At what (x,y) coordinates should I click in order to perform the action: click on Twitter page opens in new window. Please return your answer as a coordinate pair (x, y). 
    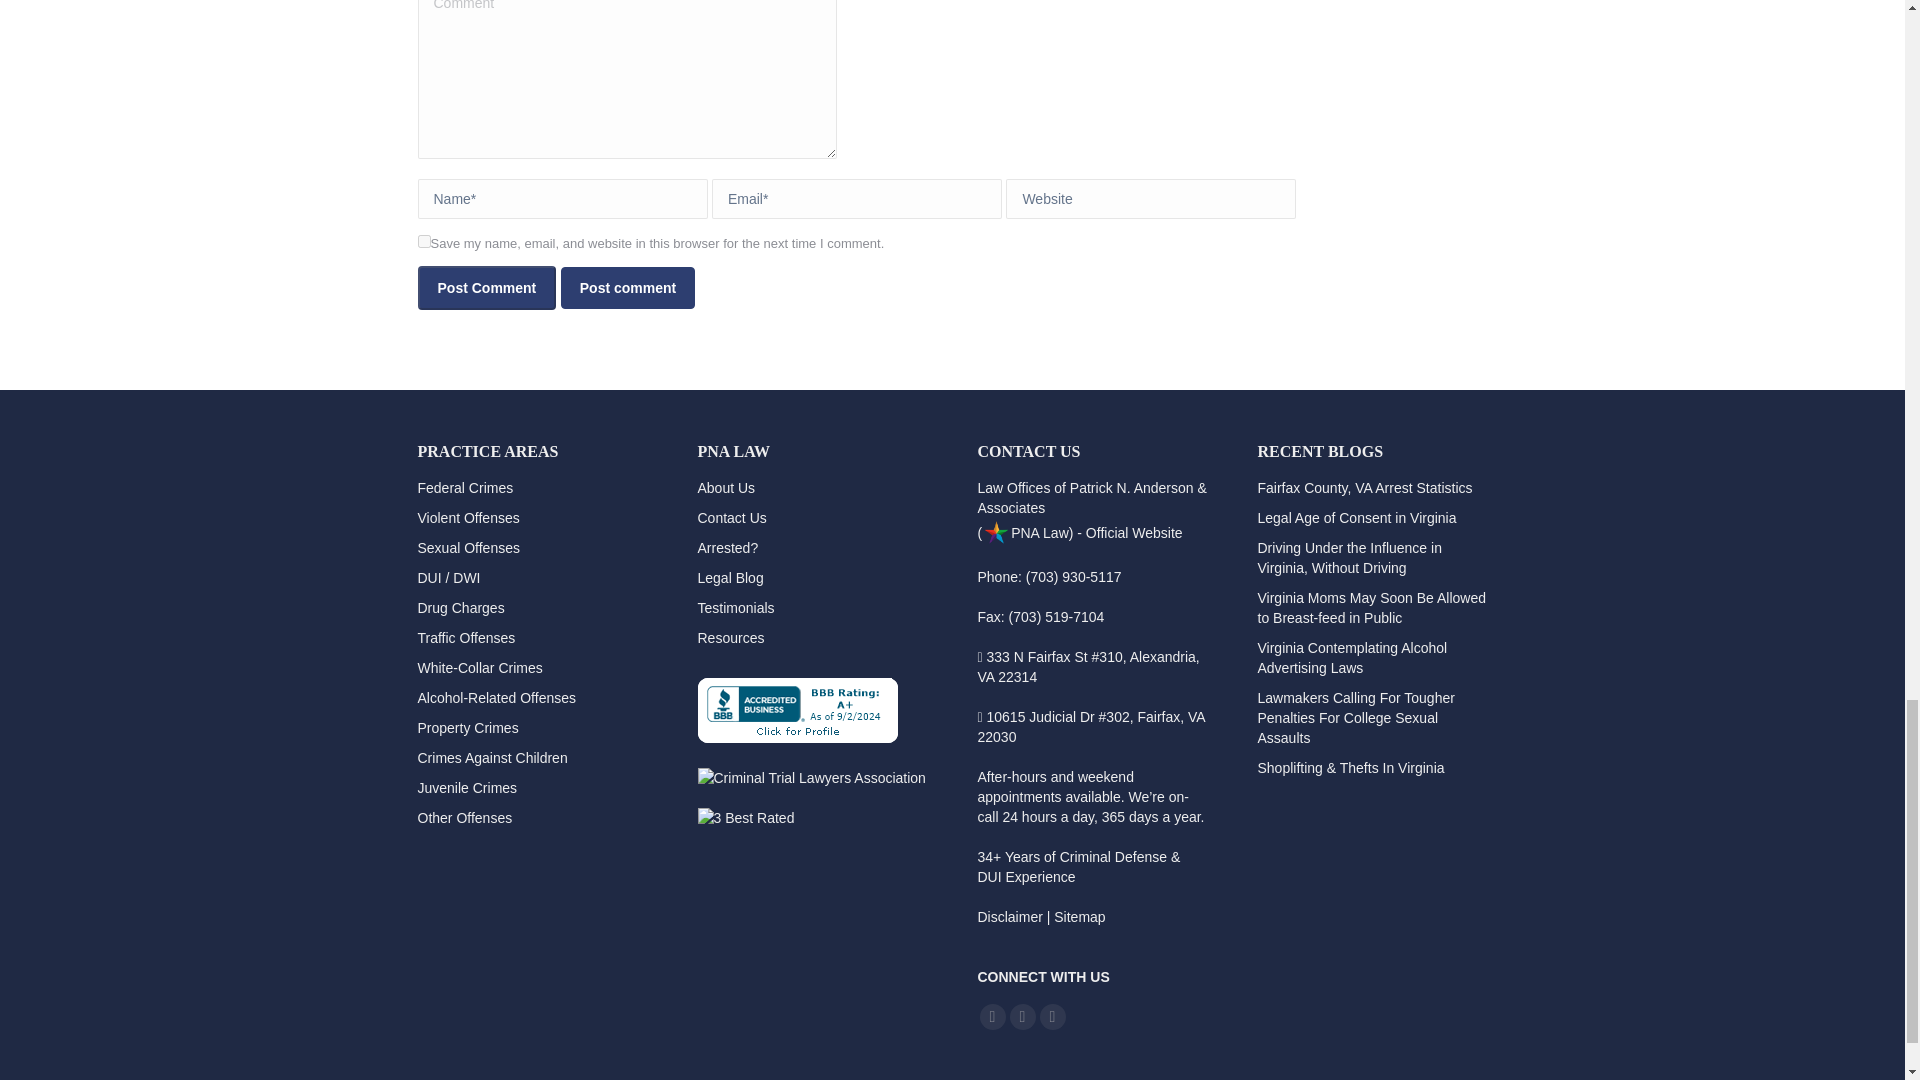
    Looking at the image, I should click on (1022, 1017).